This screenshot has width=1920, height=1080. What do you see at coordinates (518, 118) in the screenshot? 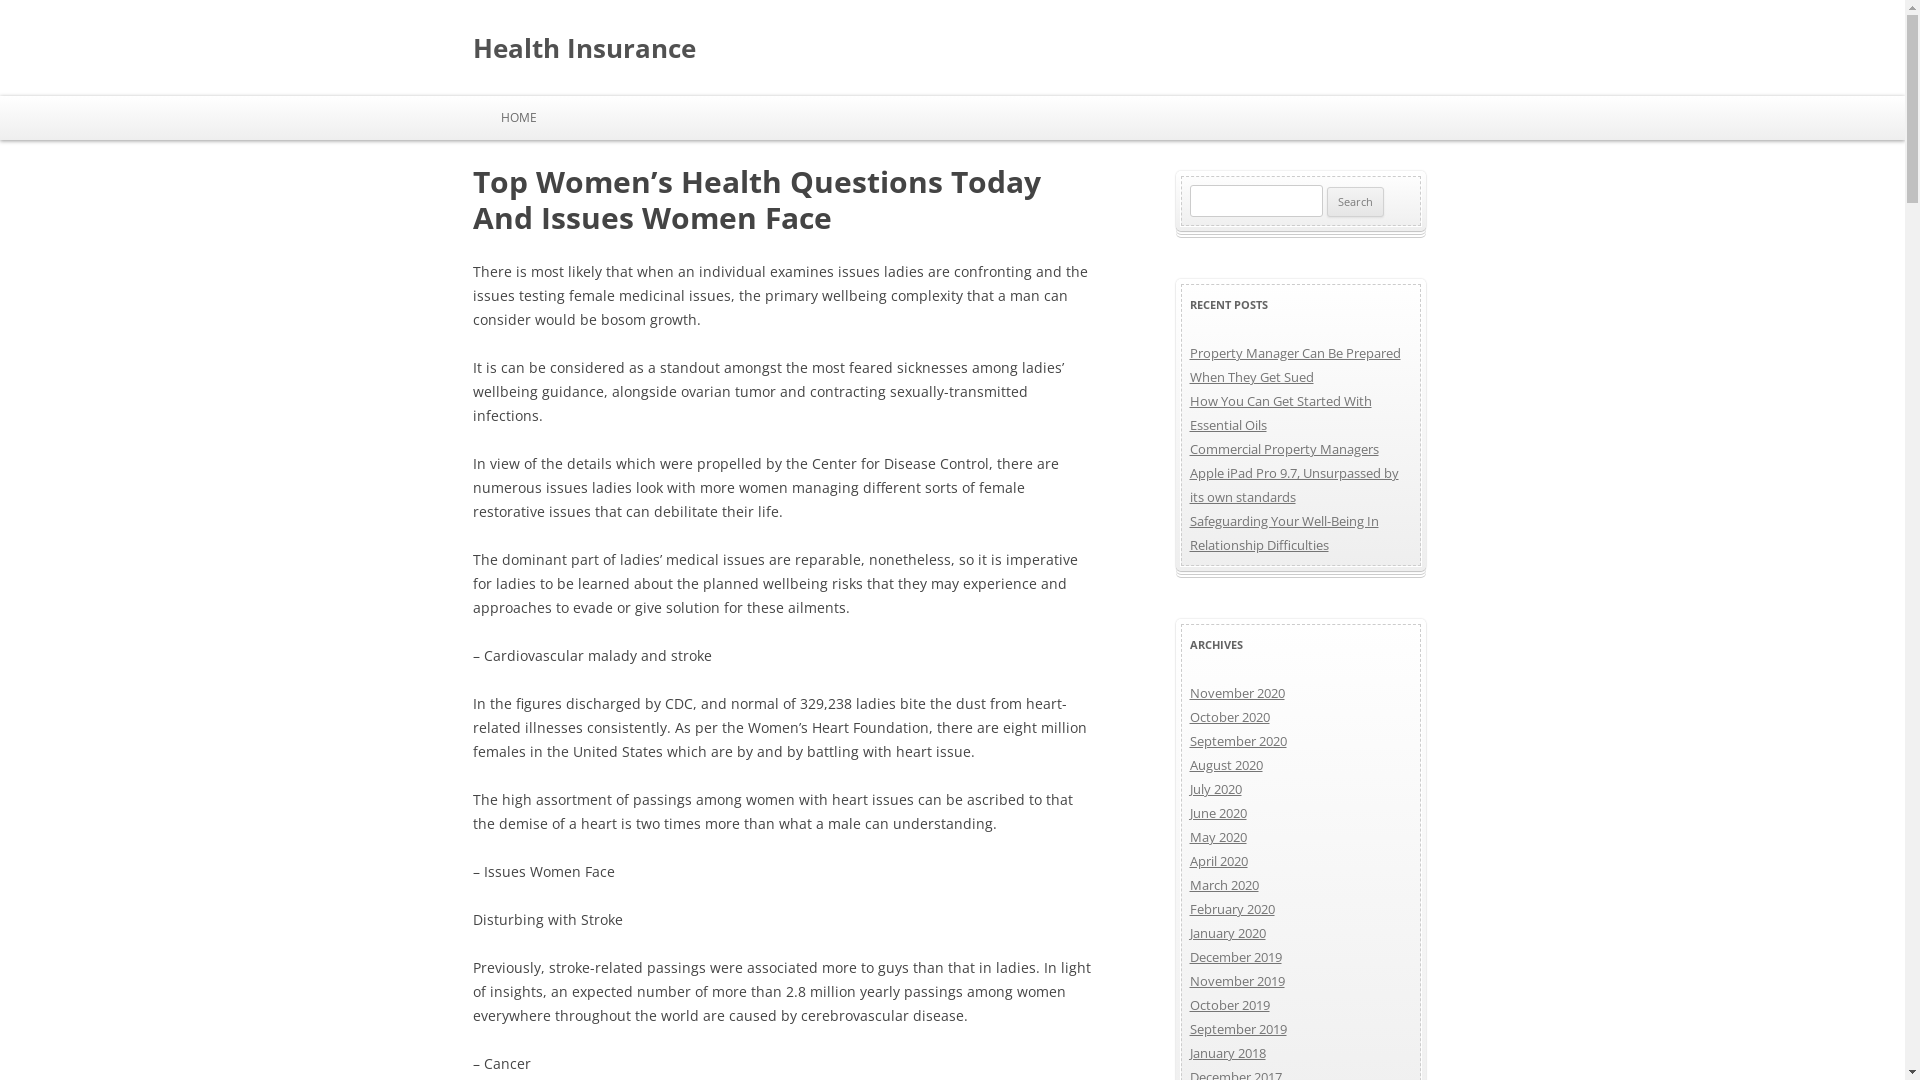
I see `HOME` at bounding box center [518, 118].